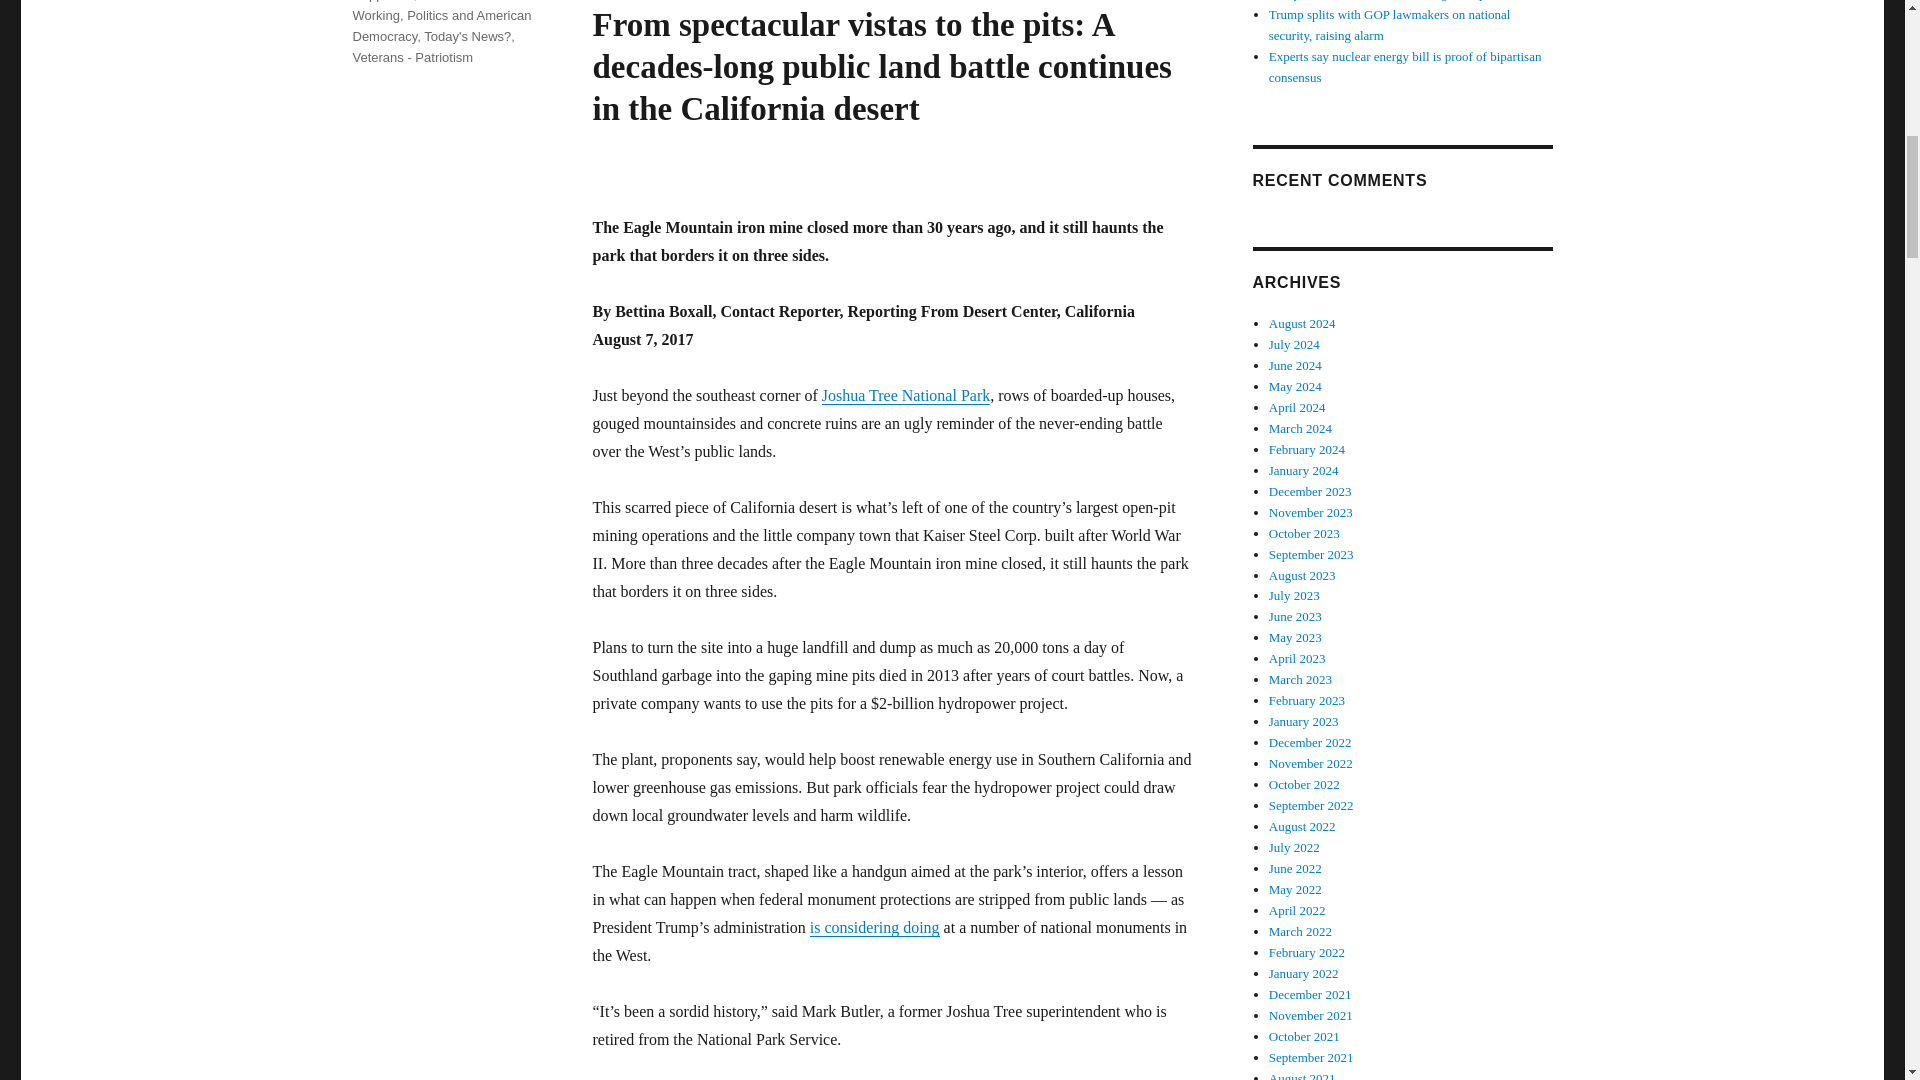 The height and width of the screenshot is (1080, 1920). I want to click on June 2024, so click(1296, 364).